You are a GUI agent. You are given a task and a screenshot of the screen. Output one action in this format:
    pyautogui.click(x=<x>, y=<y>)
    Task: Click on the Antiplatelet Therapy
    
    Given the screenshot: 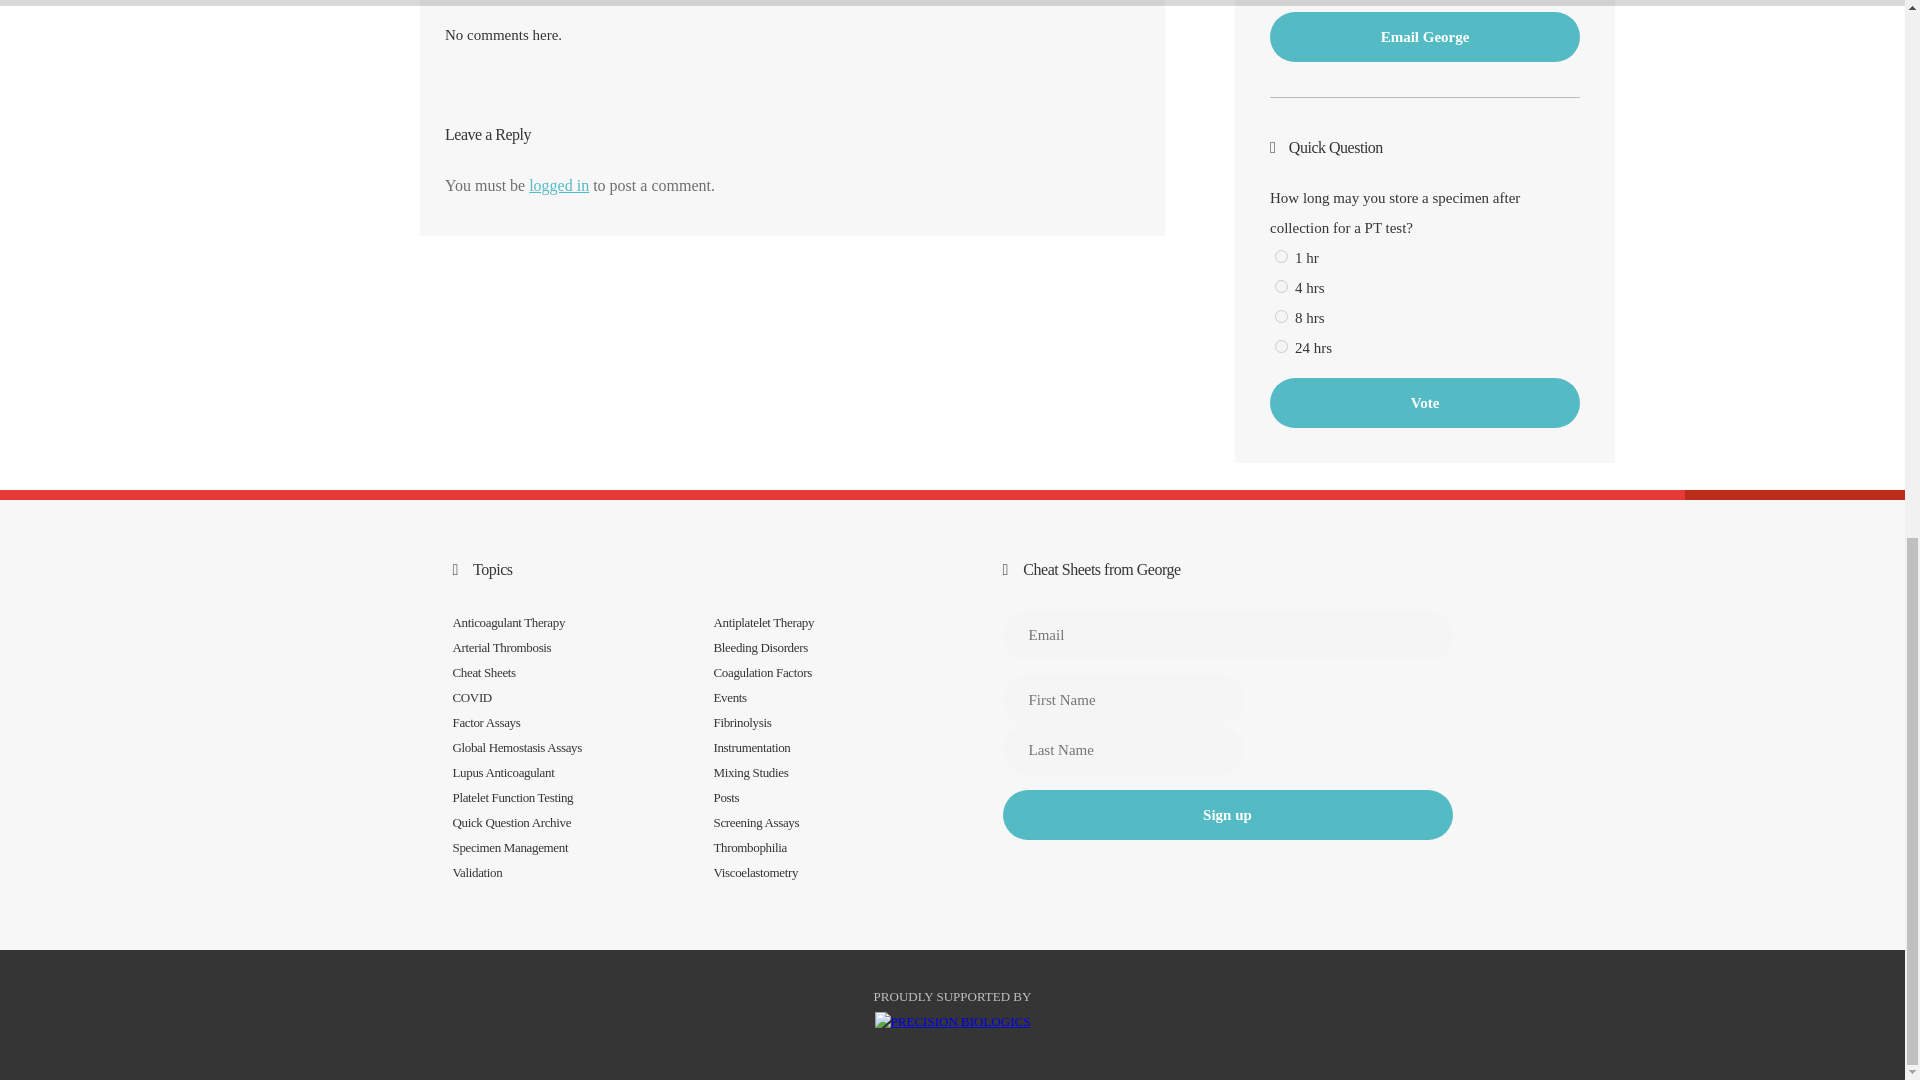 What is the action you would take?
    pyautogui.click(x=764, y=622)
    